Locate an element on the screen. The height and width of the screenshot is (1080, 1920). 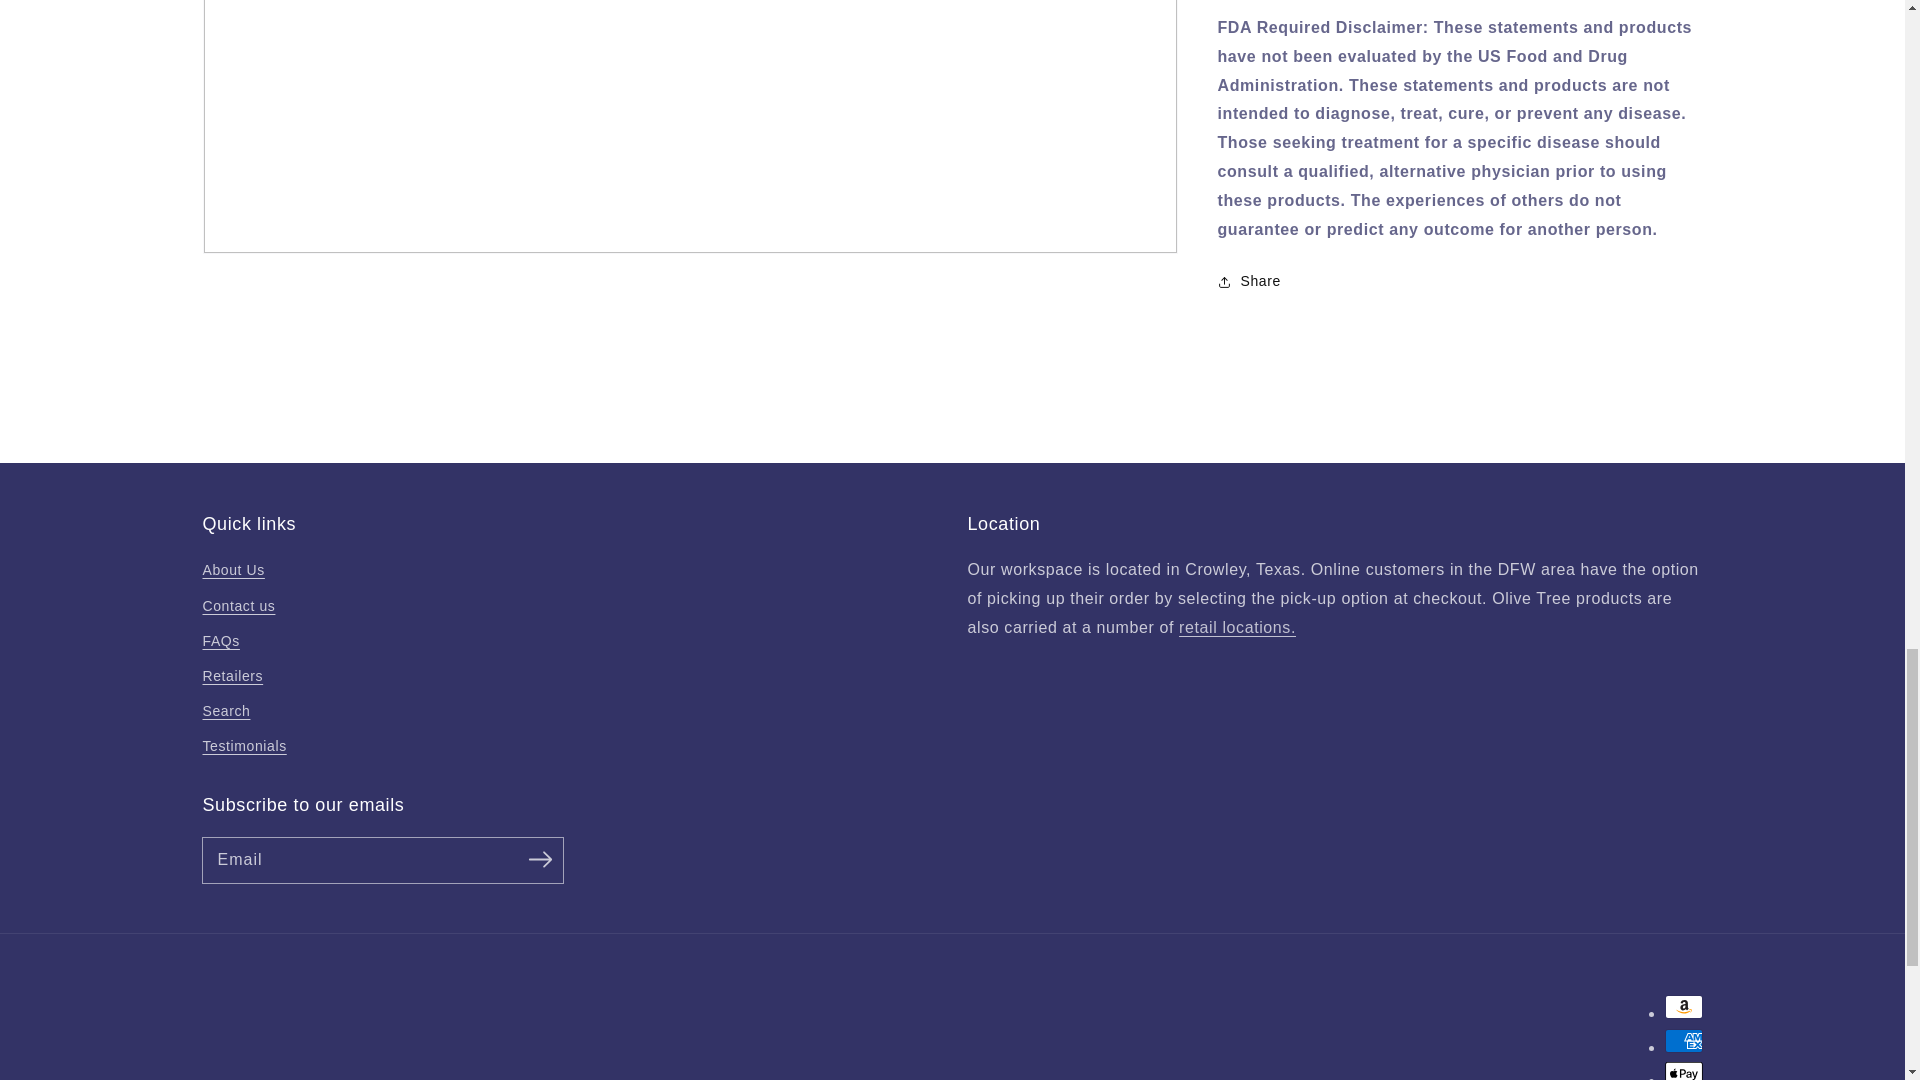
Amazon is located at coordinates (1682, 1006).